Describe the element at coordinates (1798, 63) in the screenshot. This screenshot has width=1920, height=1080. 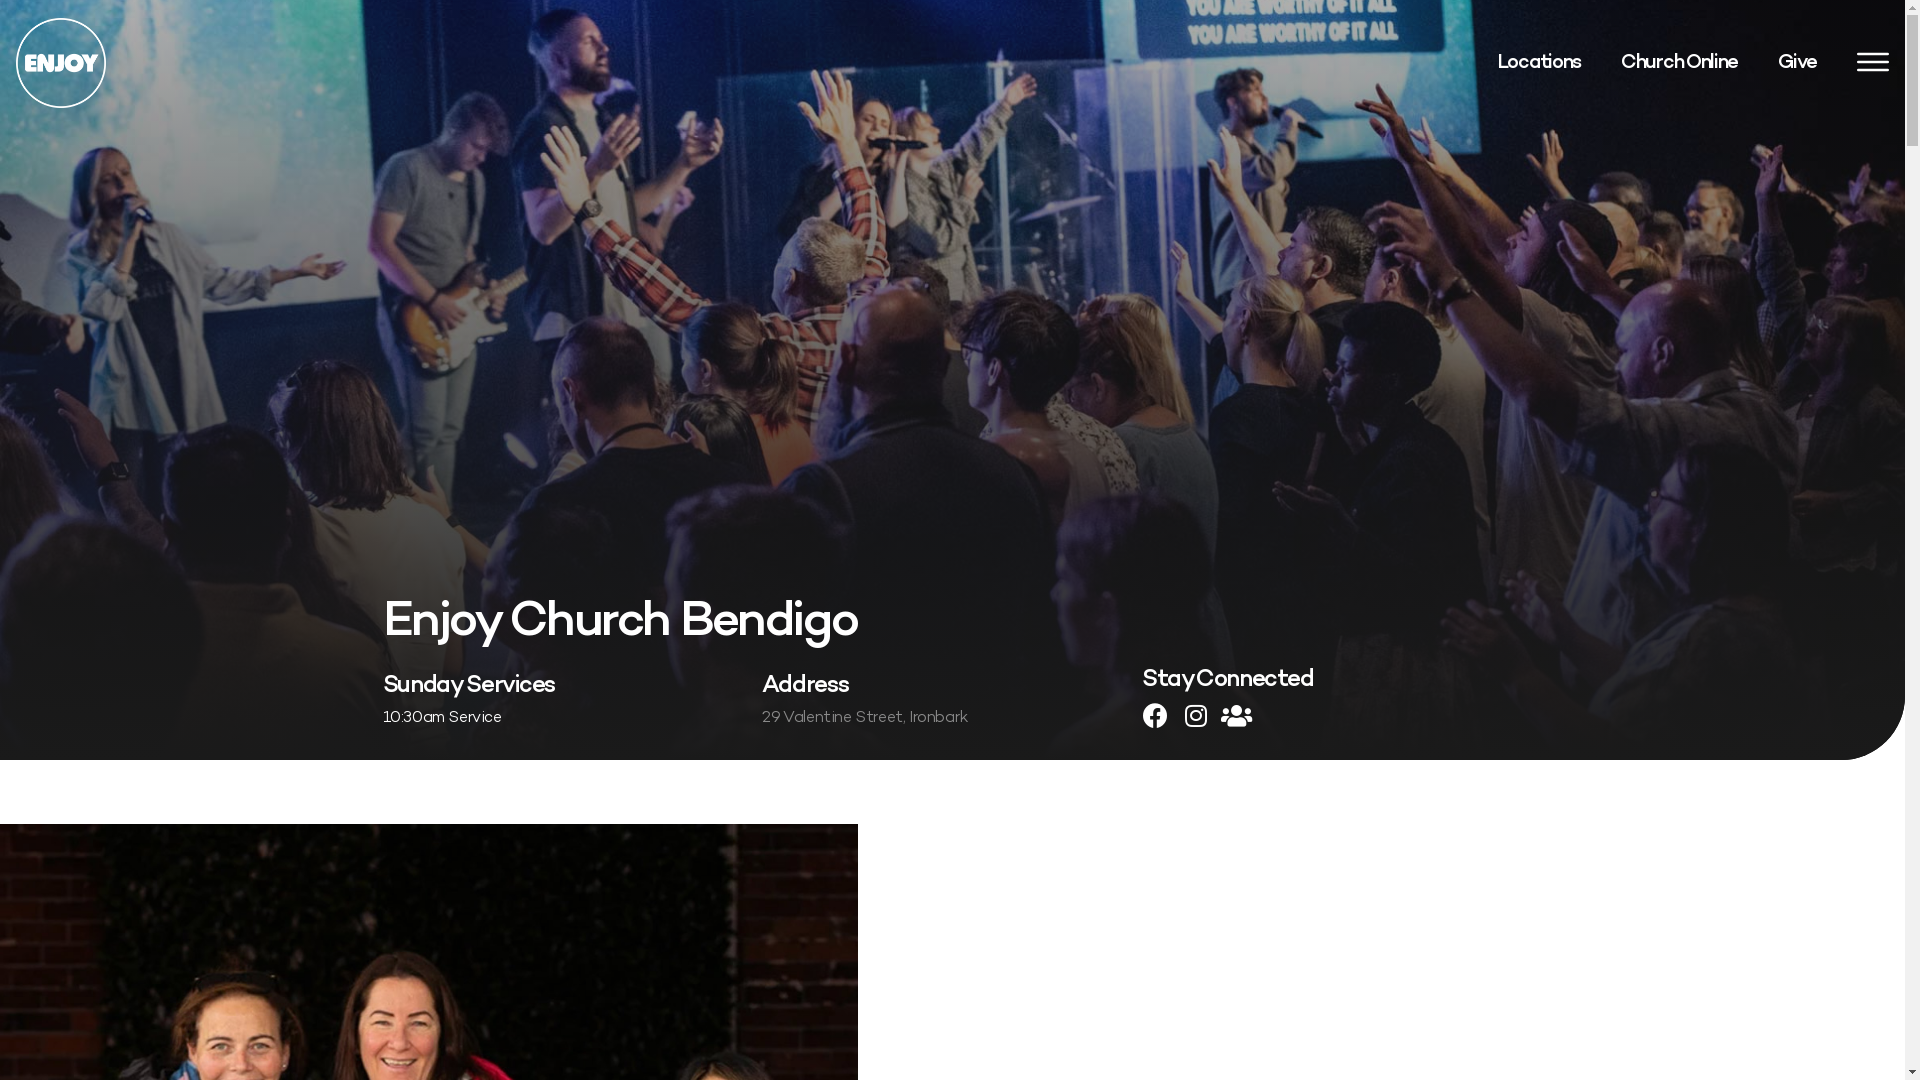
I see `Give` at that location.